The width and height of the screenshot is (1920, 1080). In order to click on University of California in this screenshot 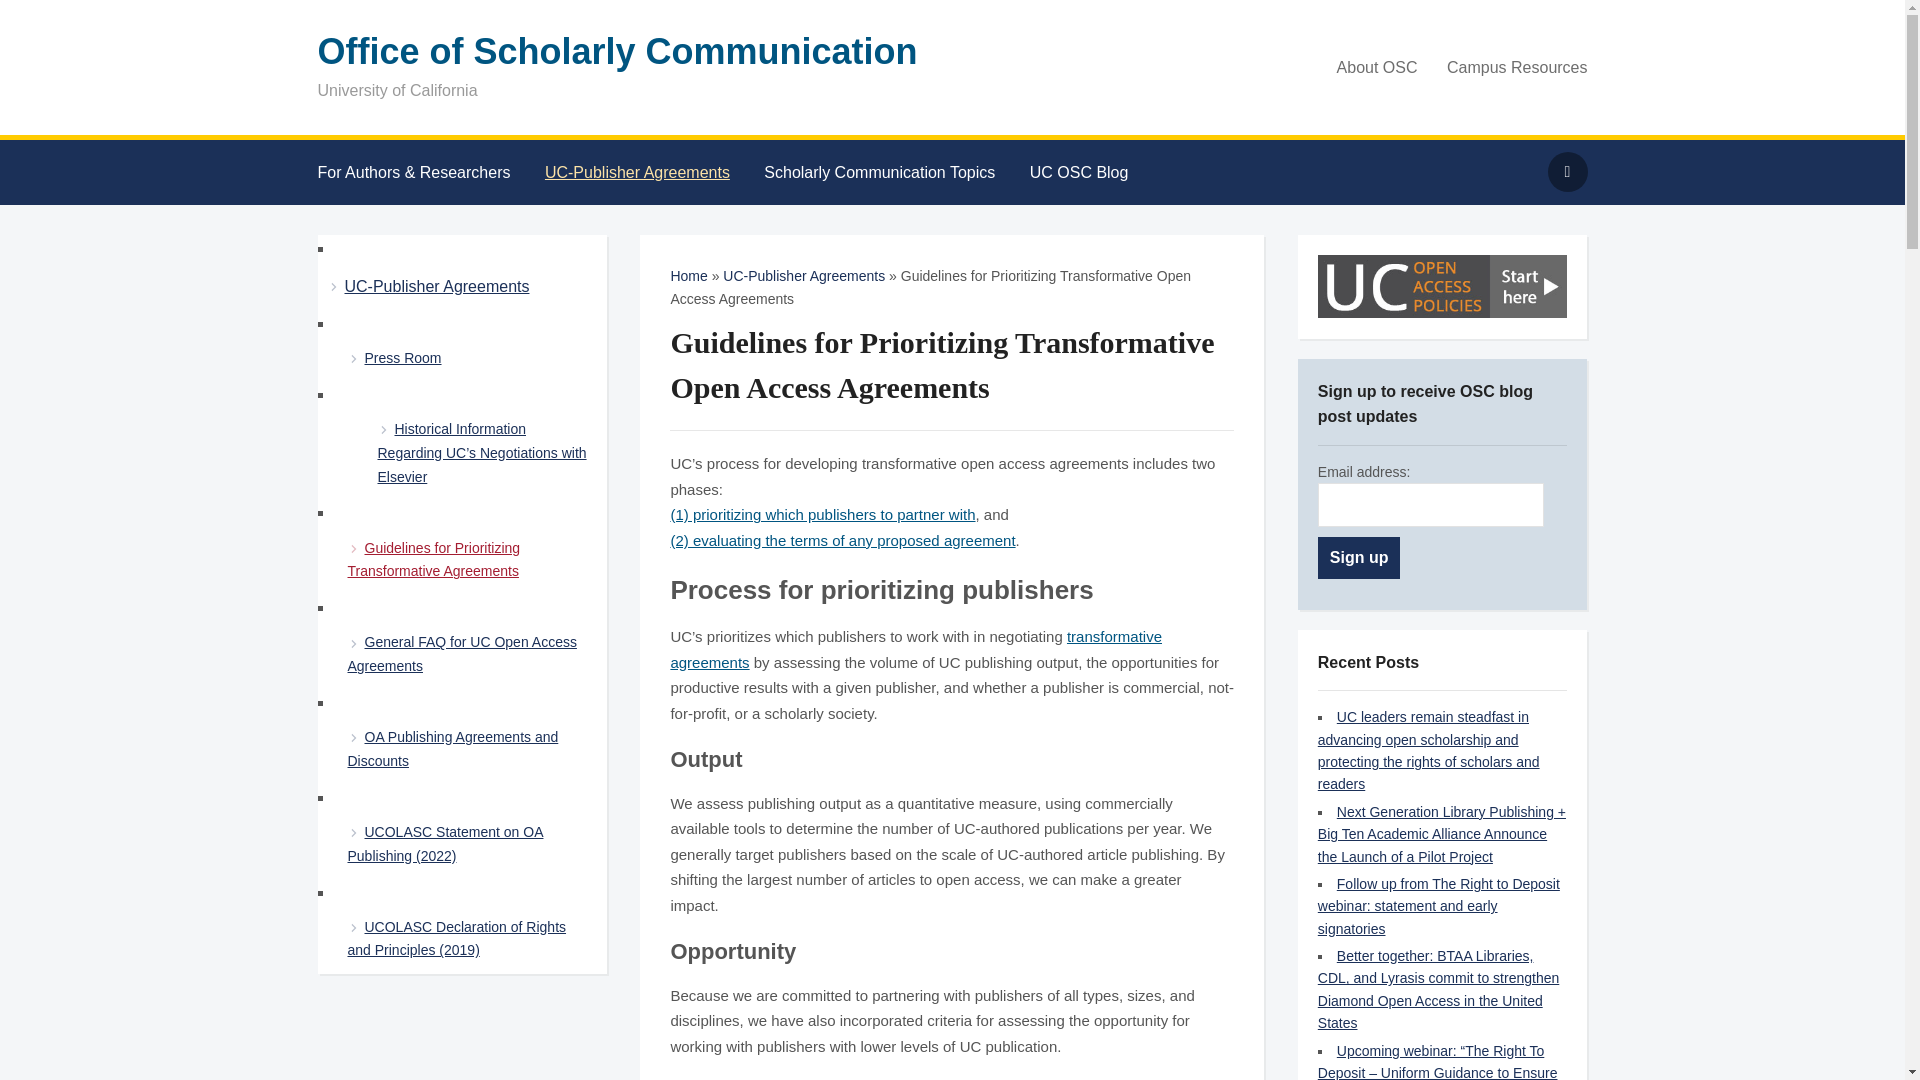, I will do `click(618, 52)`.